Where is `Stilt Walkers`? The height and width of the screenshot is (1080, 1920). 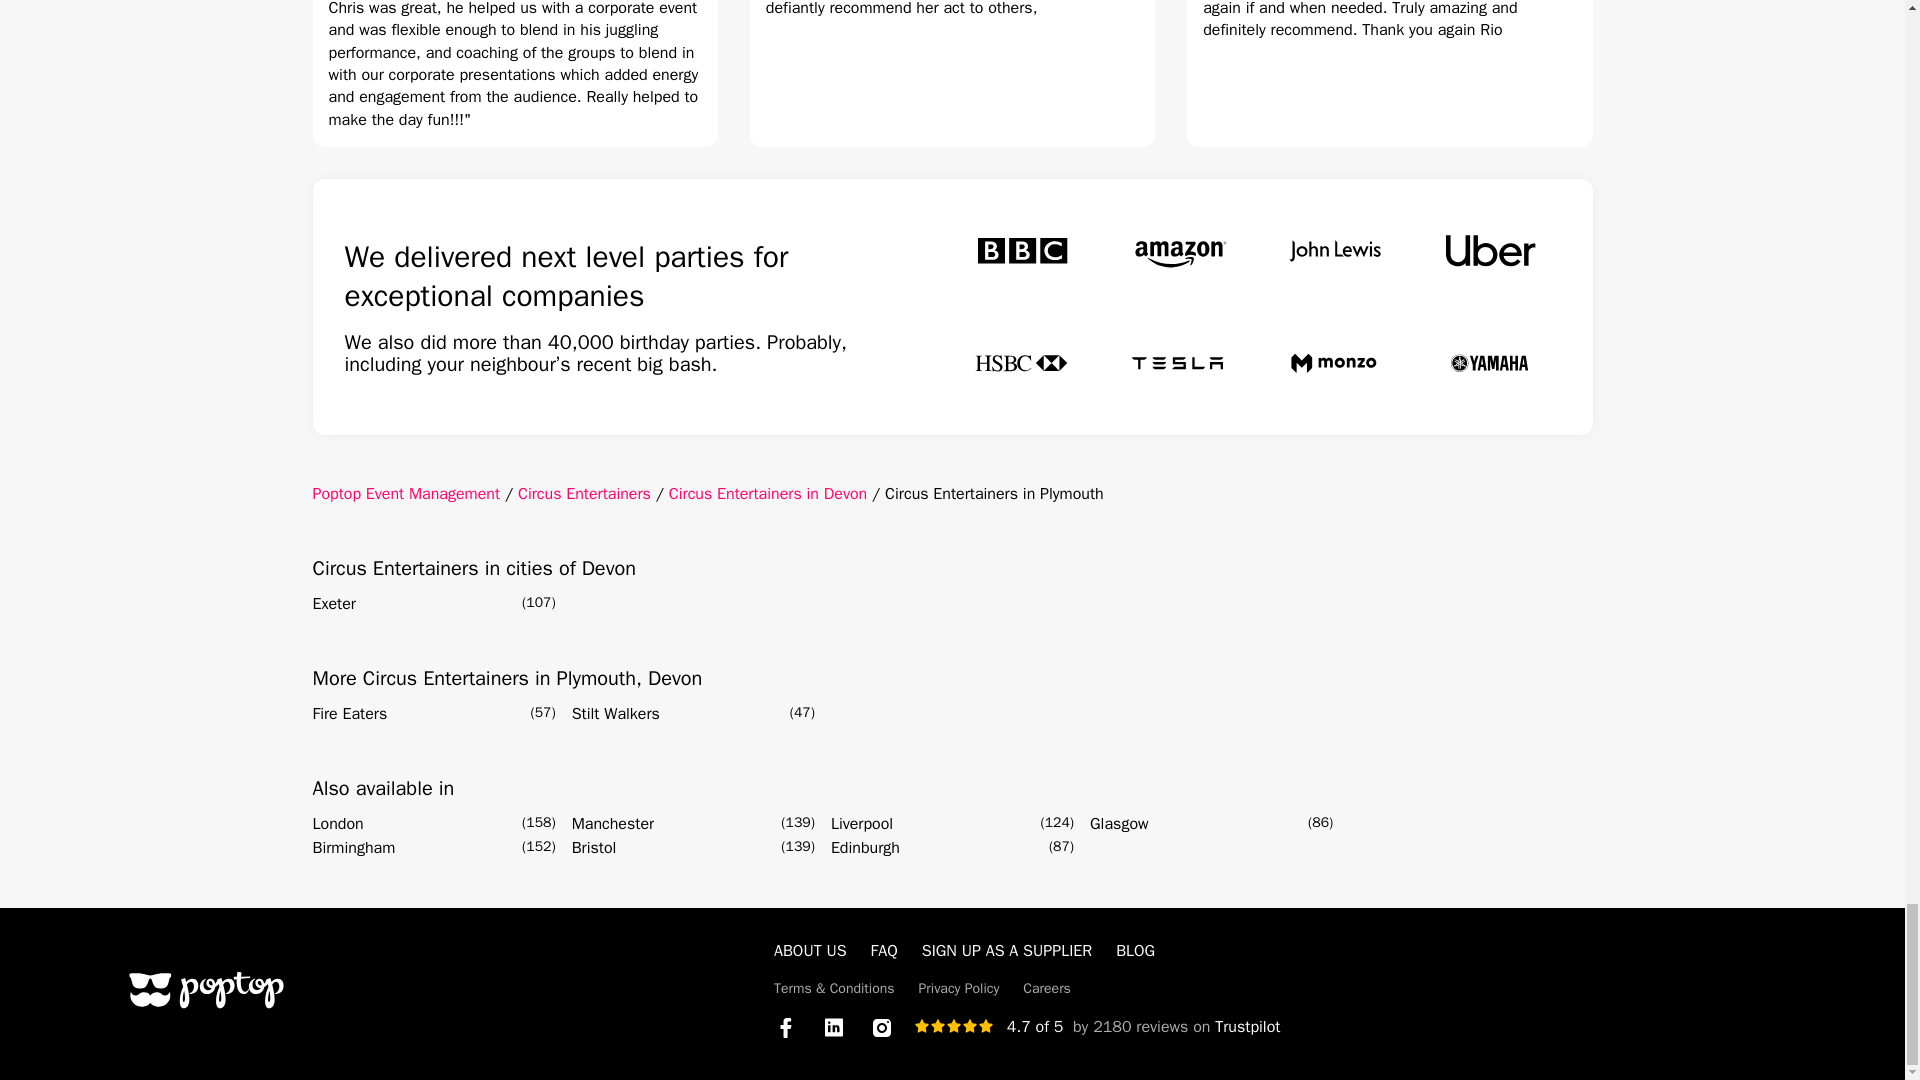
Stilt Walkers is located at coordinates (616, 714).